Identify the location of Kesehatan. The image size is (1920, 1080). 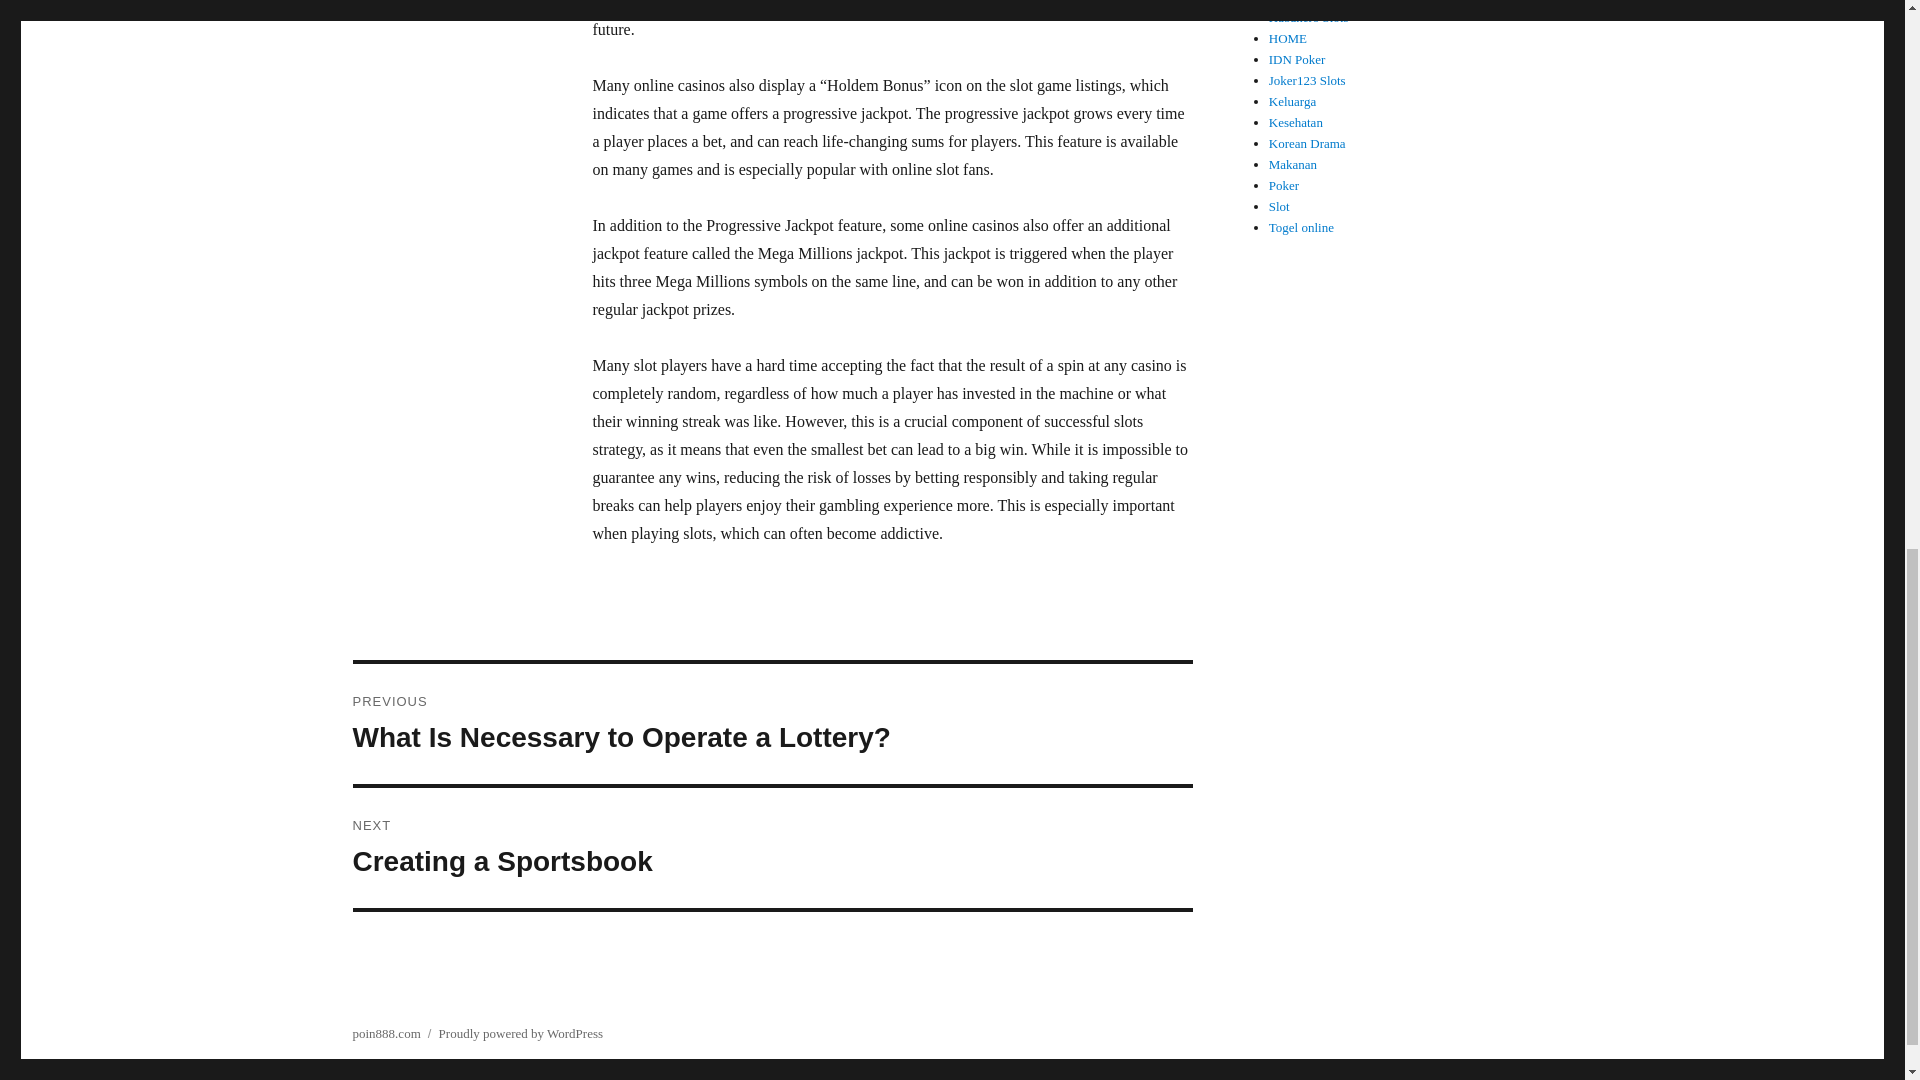
(1280, 206).